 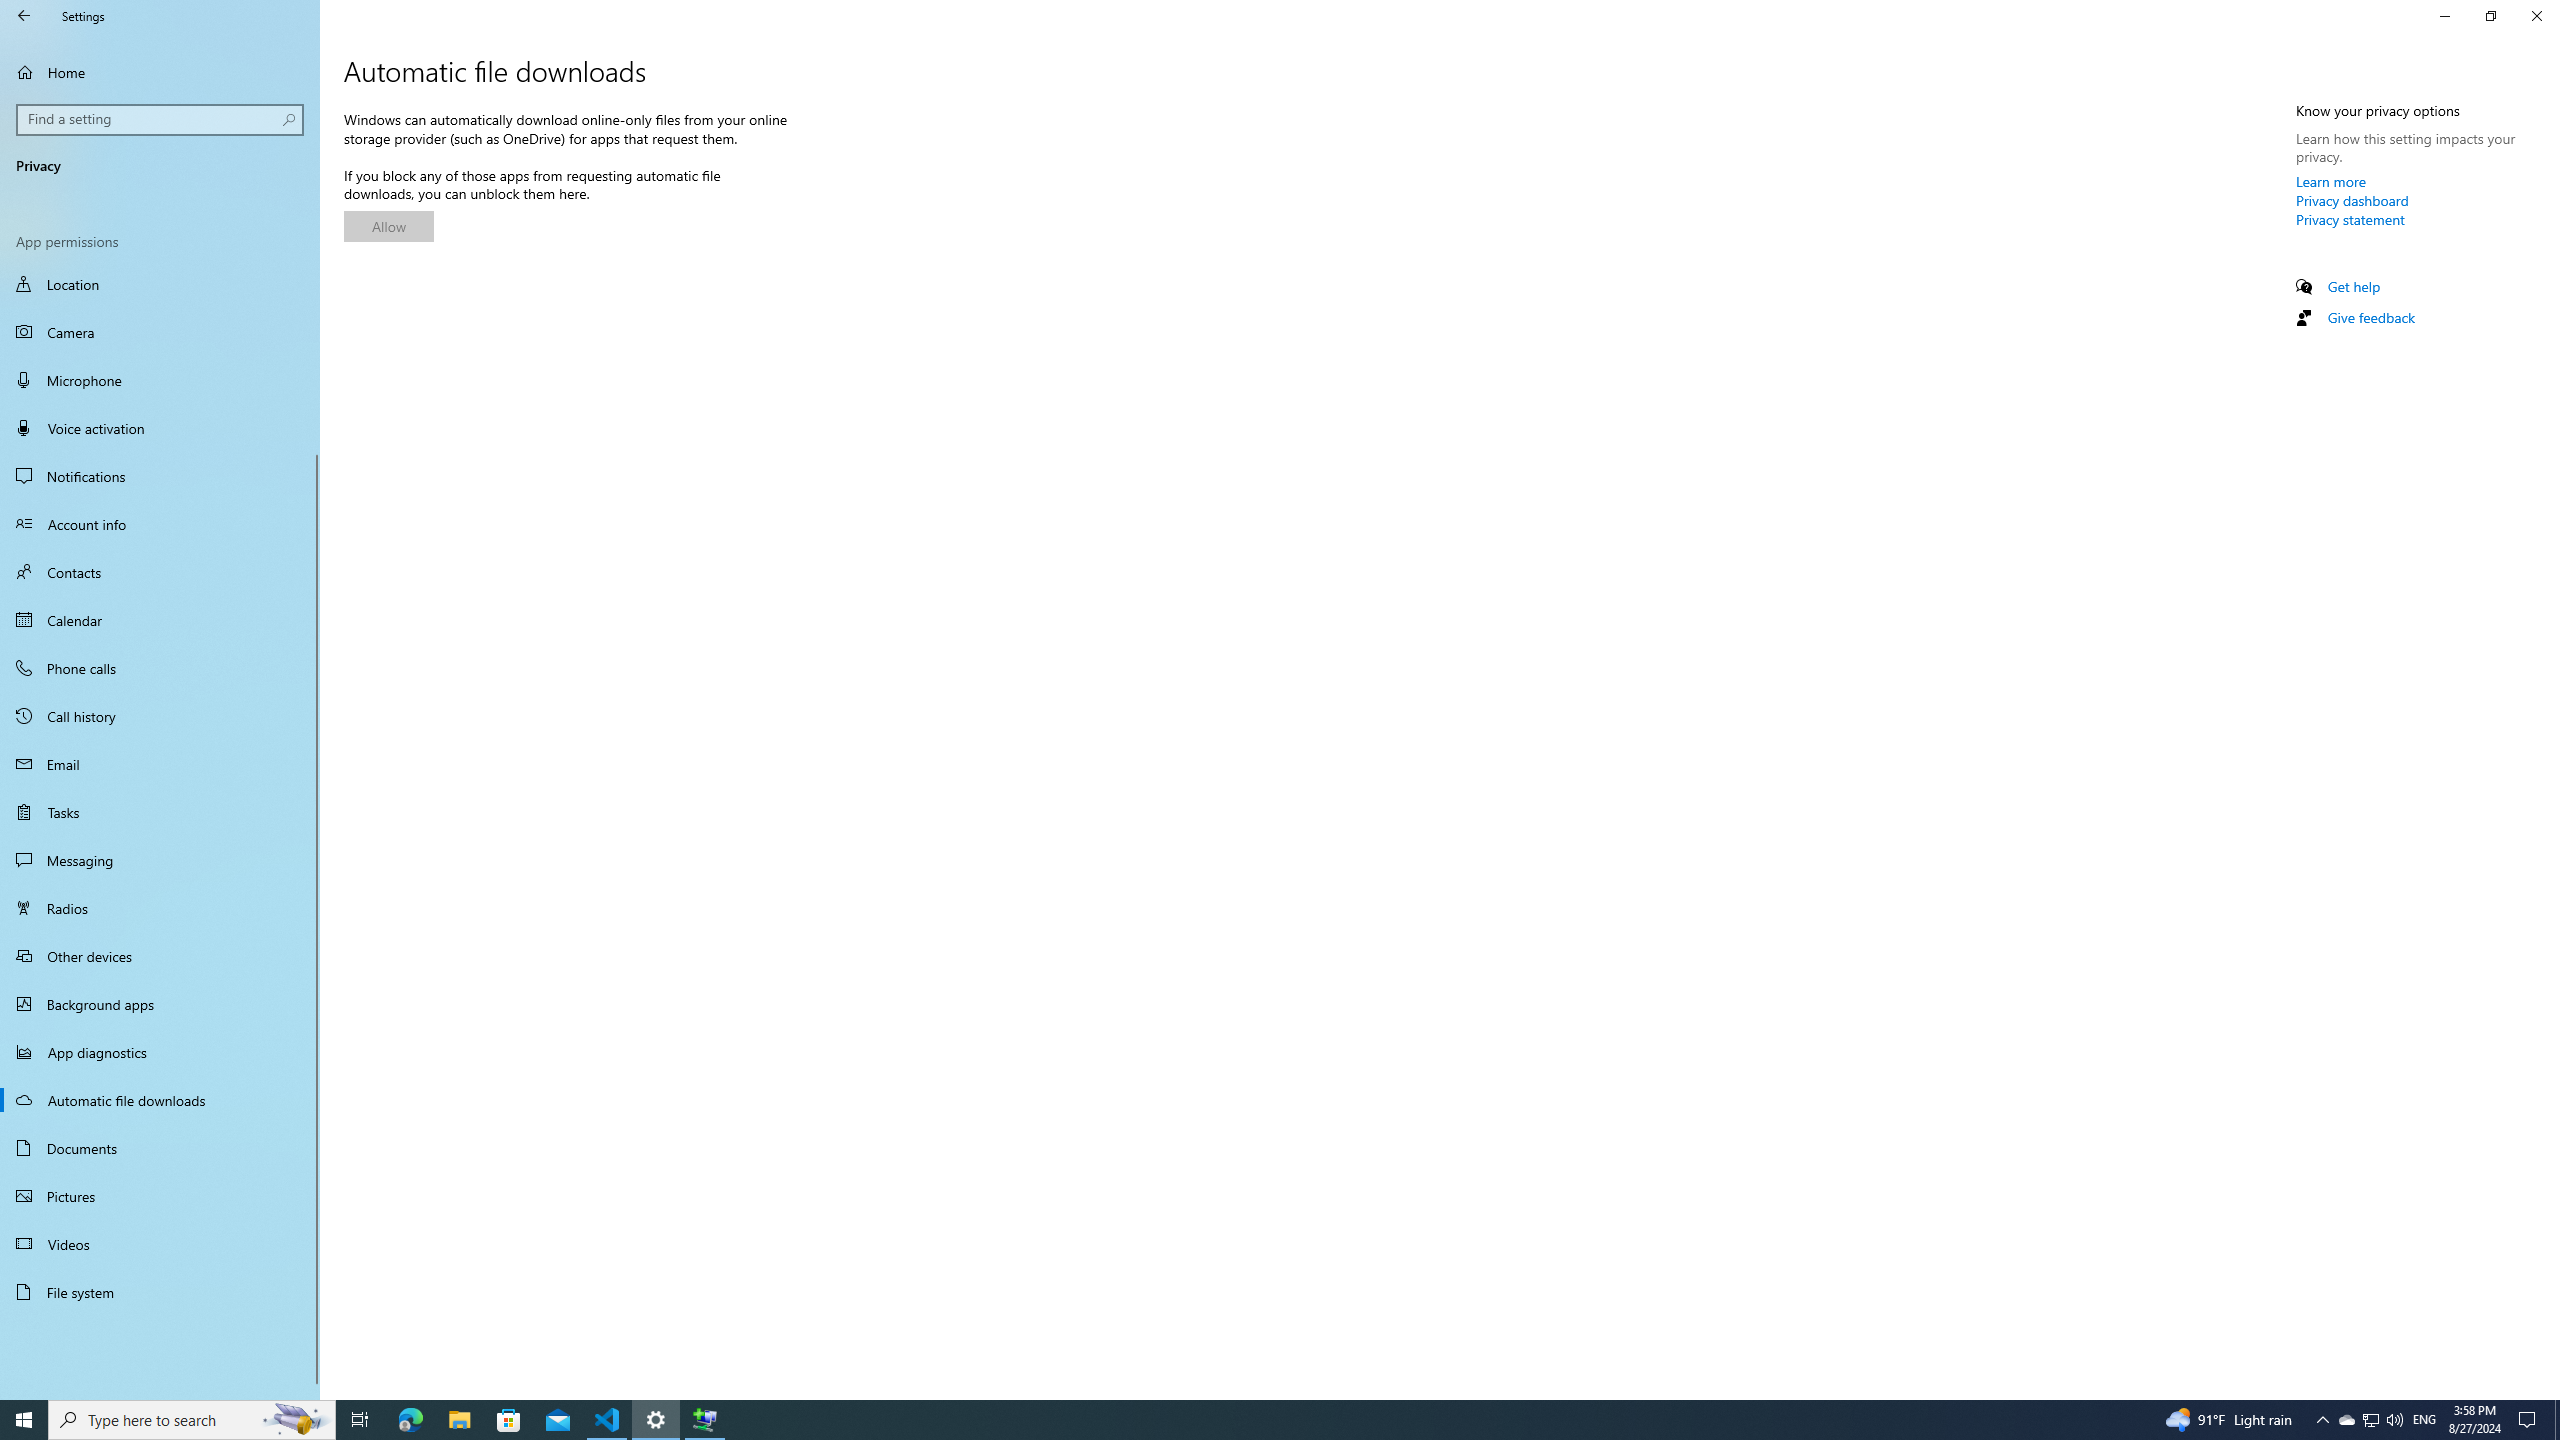 What do you see at coordinates (160, 812) in the screenshot?
I see `Tasks` at bounding box center [160, 812].